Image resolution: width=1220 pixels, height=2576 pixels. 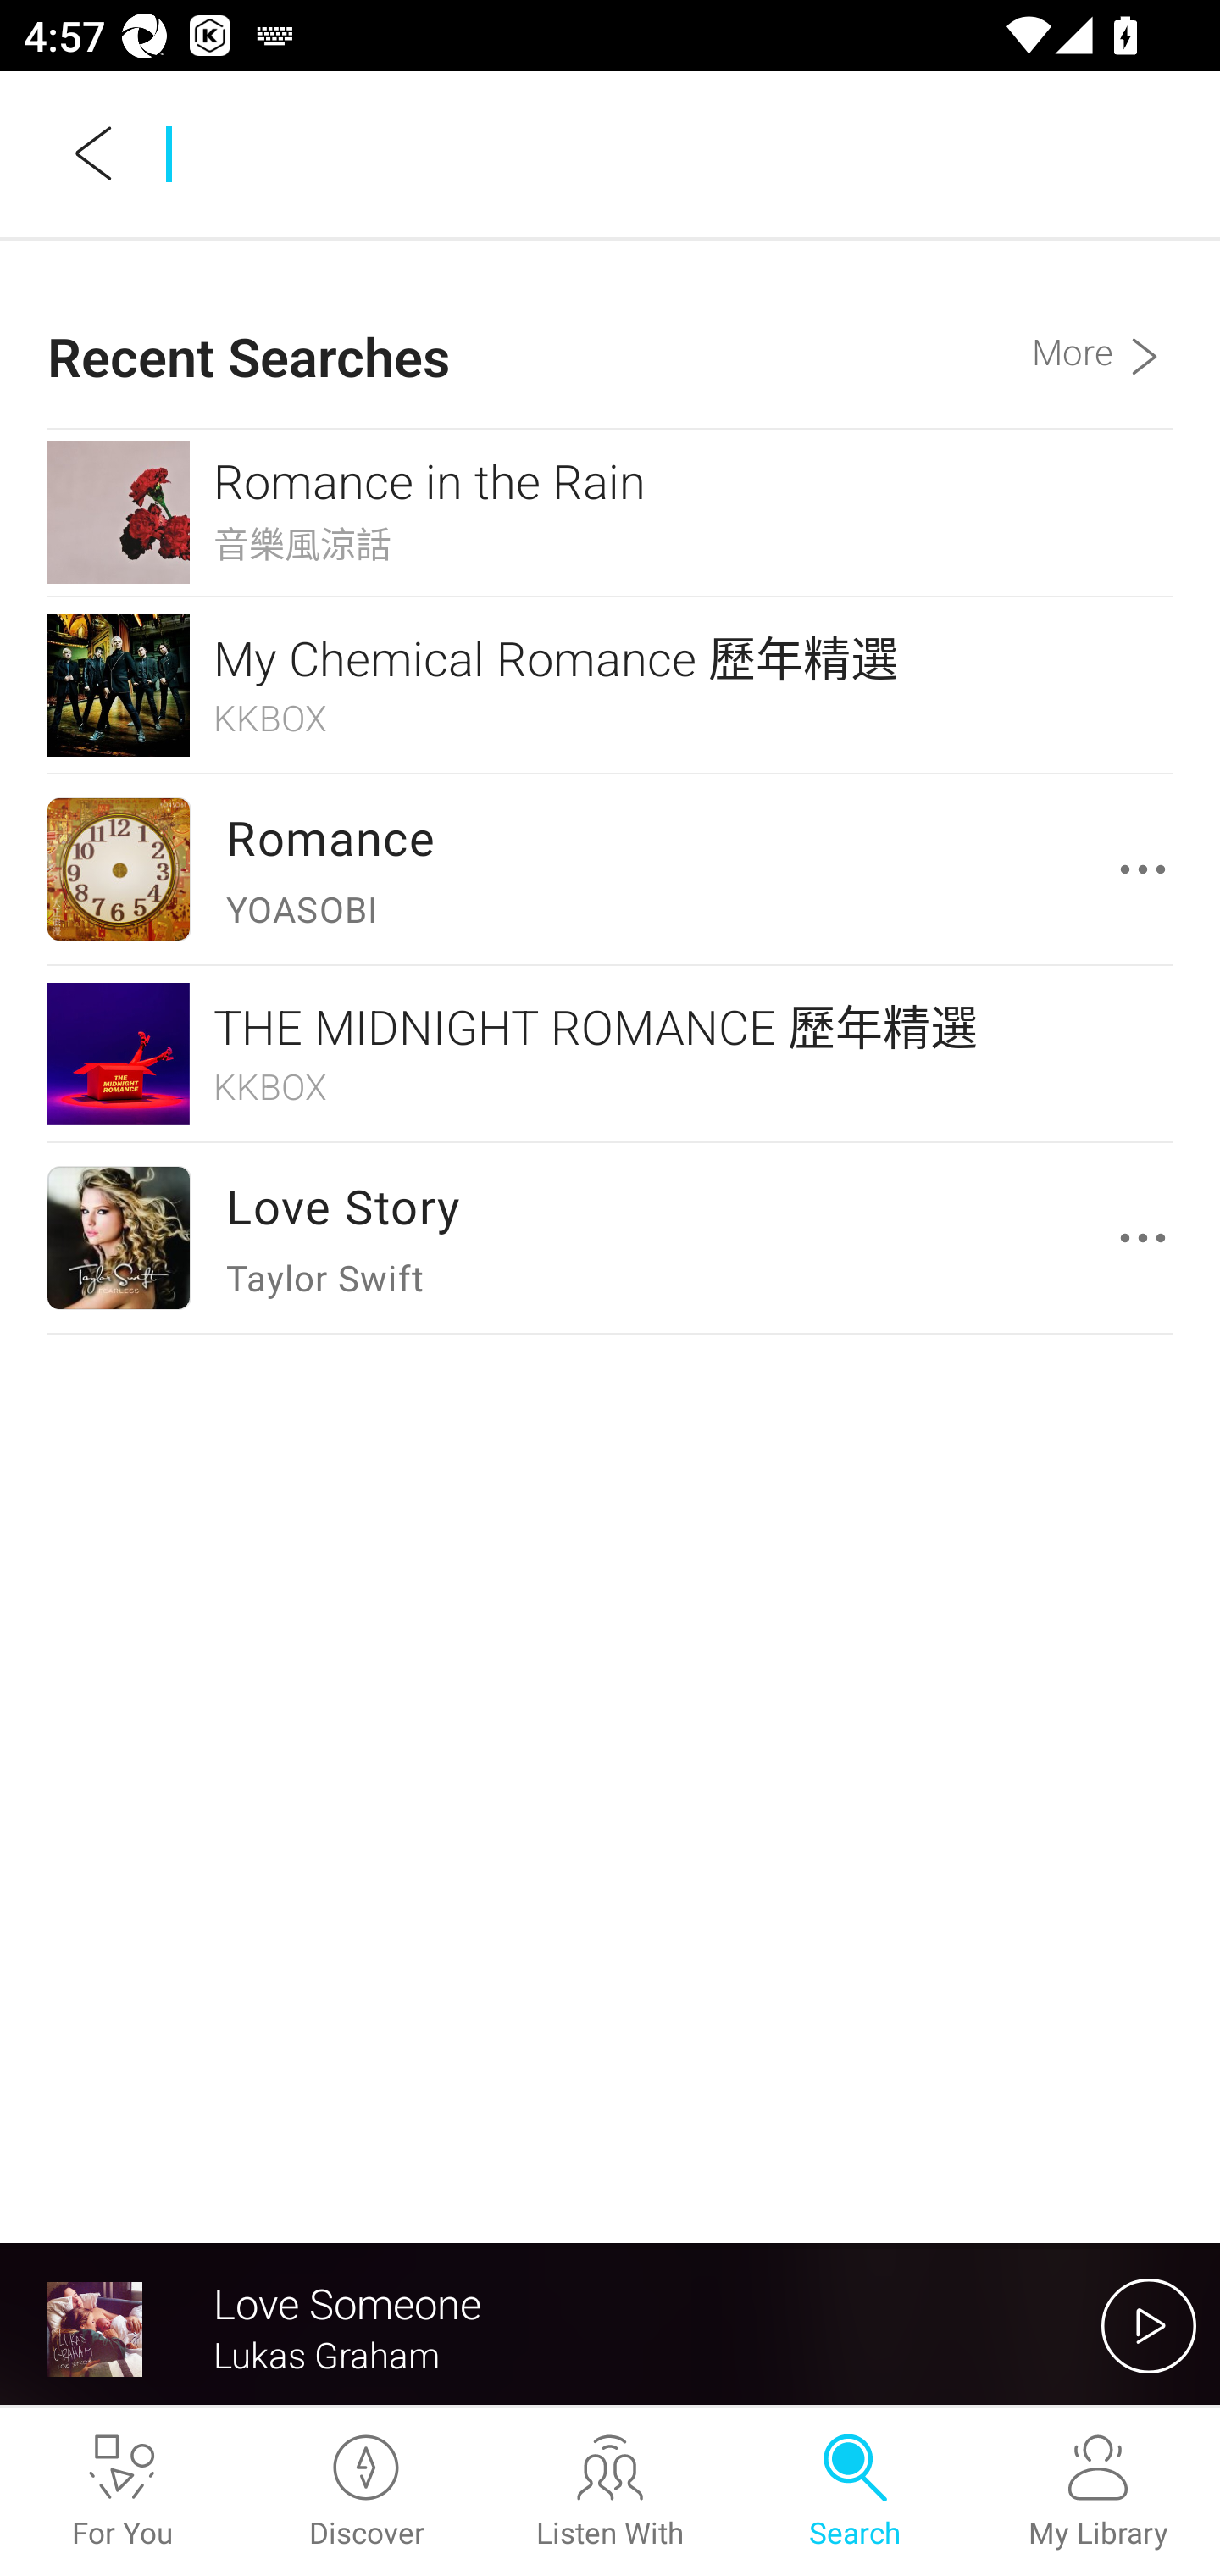 I want to click on 更多操作選項, so click(x=1149, y=1237).